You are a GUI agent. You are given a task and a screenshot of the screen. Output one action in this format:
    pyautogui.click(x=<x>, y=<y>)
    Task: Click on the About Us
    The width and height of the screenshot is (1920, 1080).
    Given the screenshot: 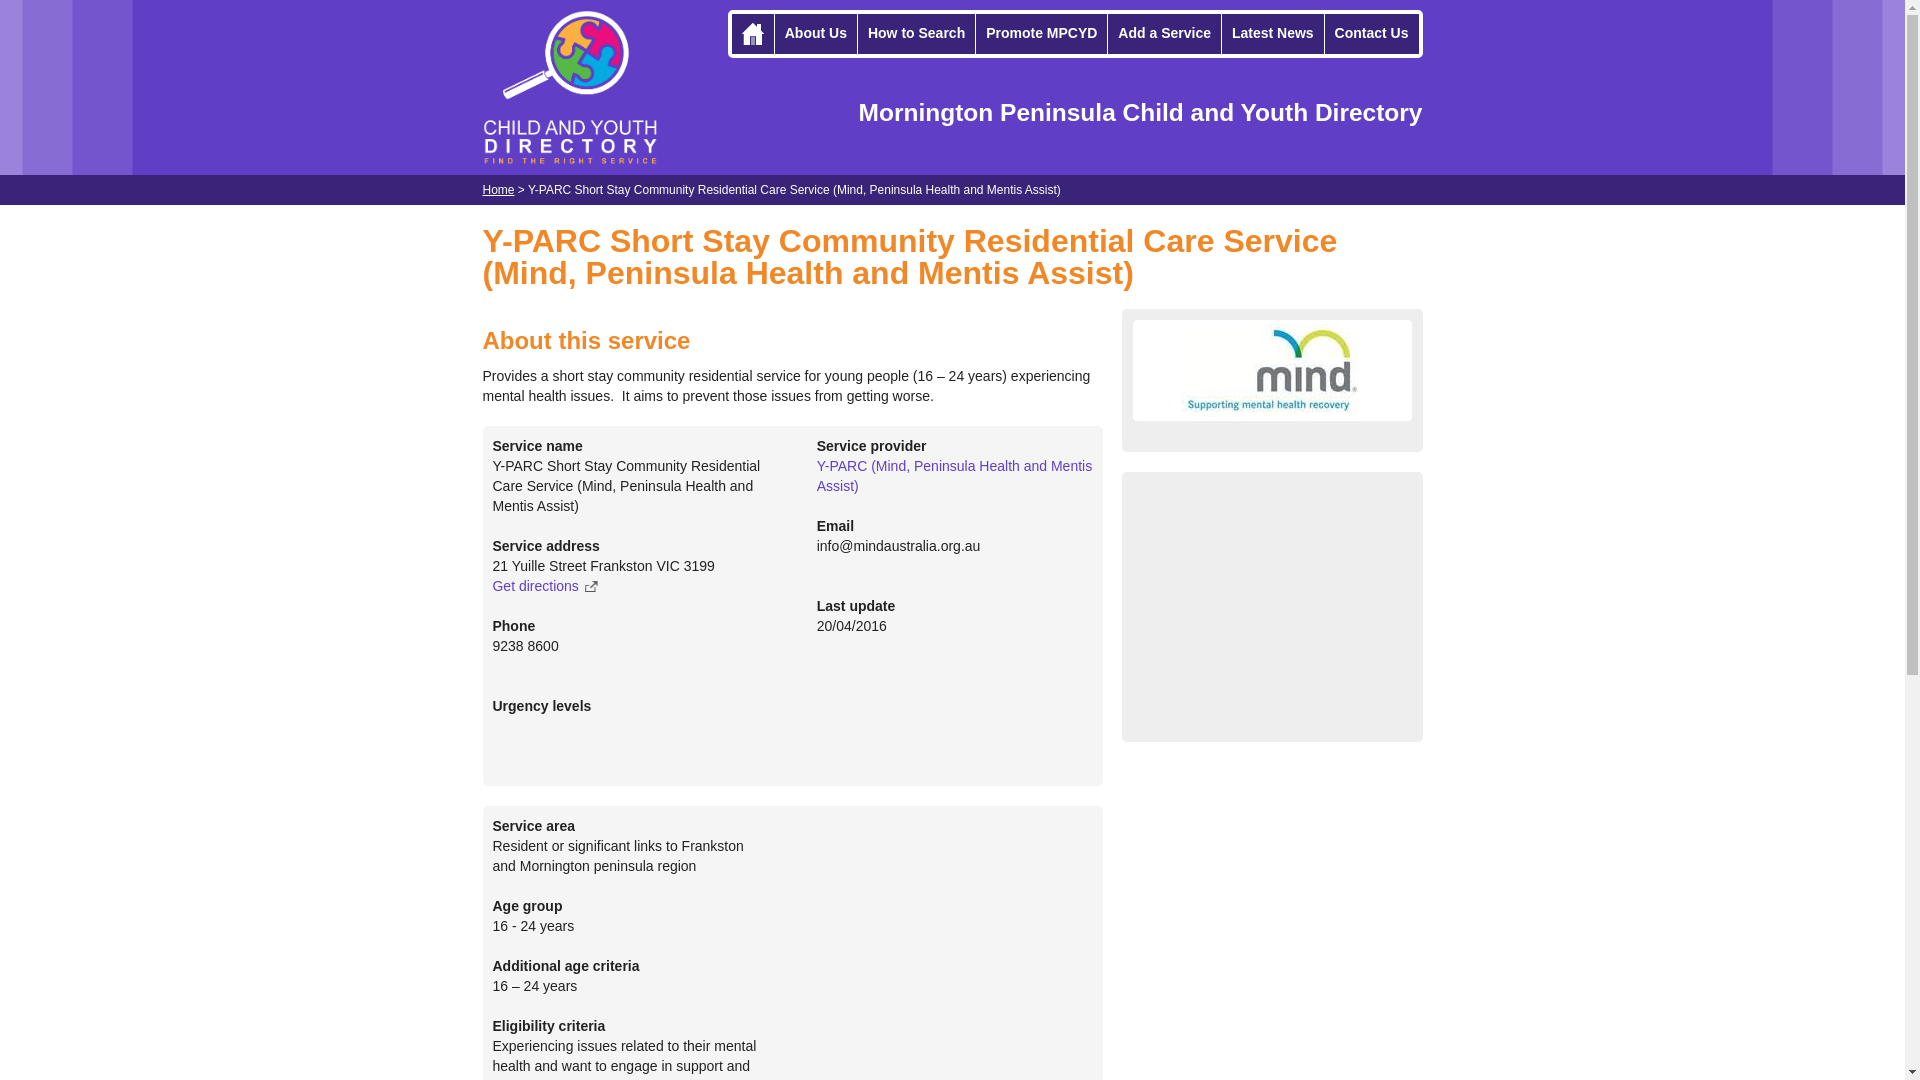 What is the action you would take?
    pyautogui.click(x=816, y=34)
    